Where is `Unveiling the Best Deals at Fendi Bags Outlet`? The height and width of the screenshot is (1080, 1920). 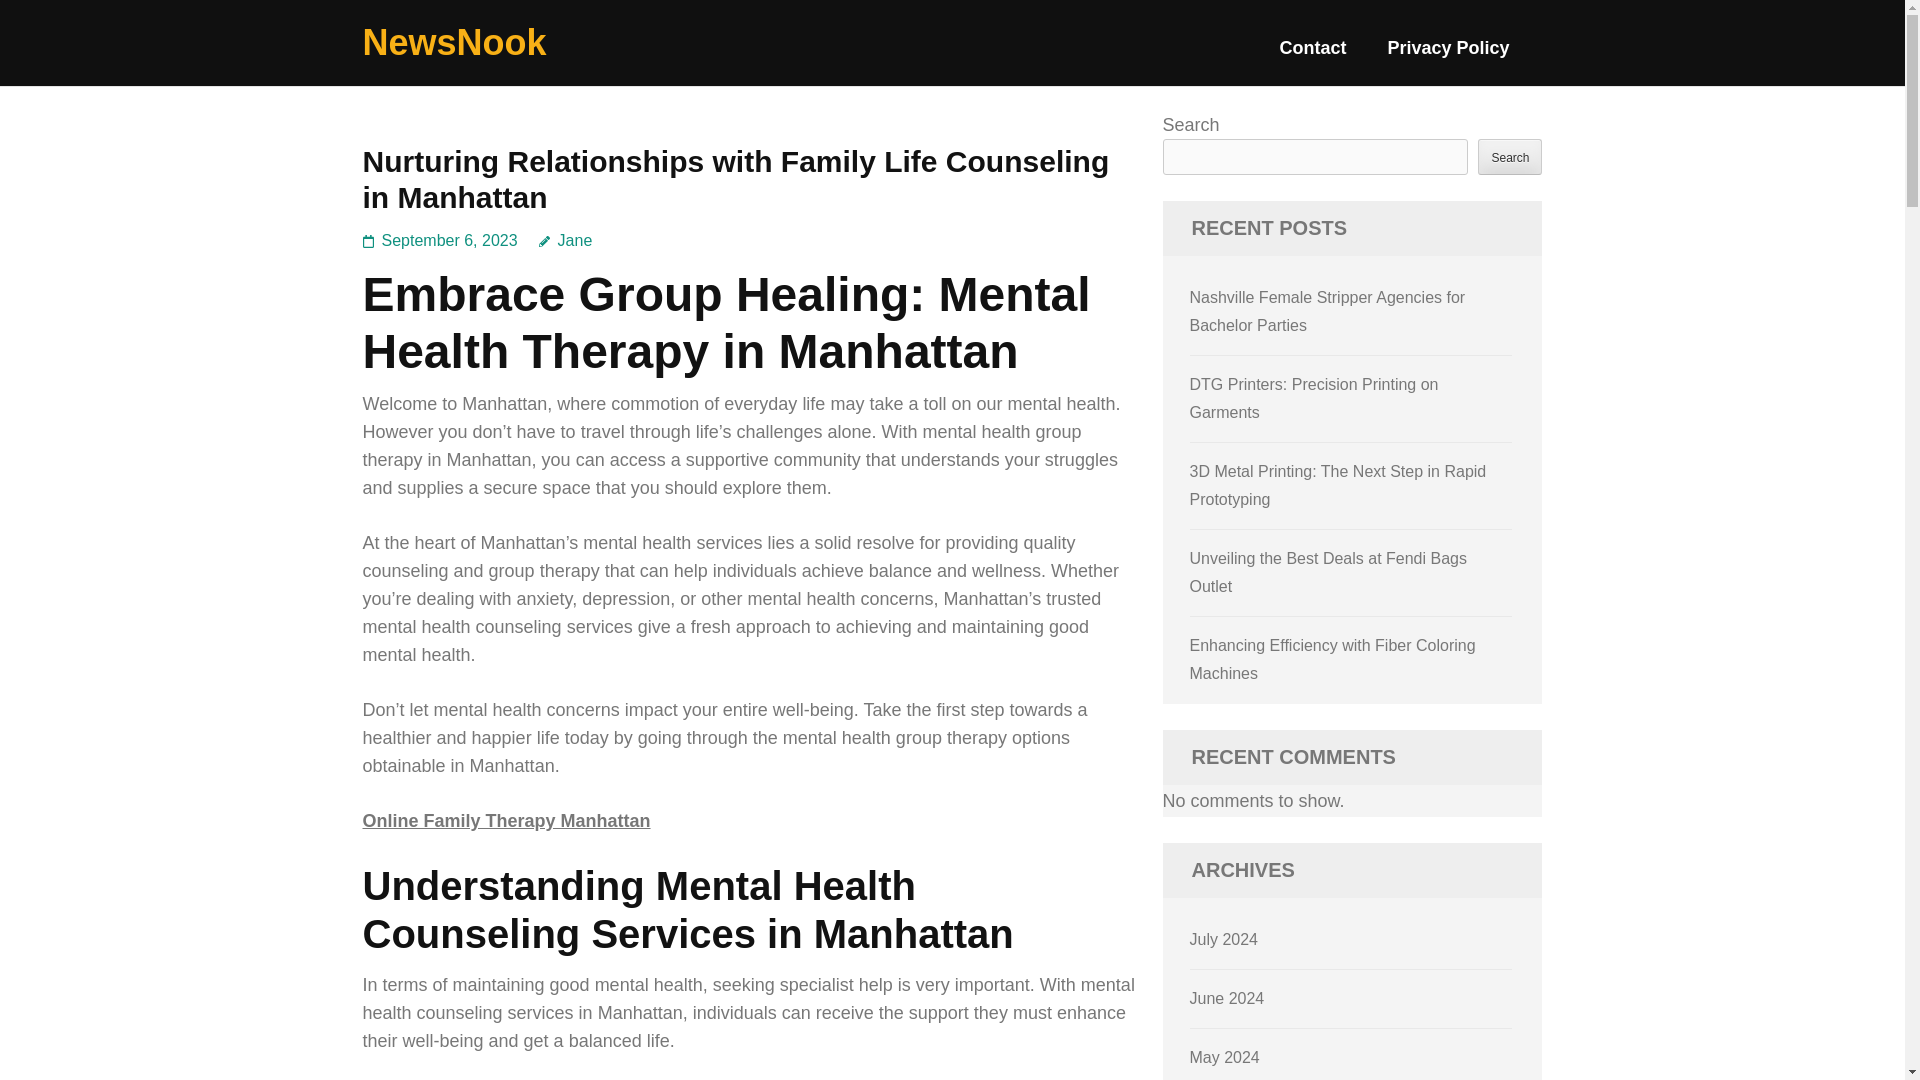 Unveiling the Best Deals at Fendi Bags Outlet is located at coordinates (1328, 572).